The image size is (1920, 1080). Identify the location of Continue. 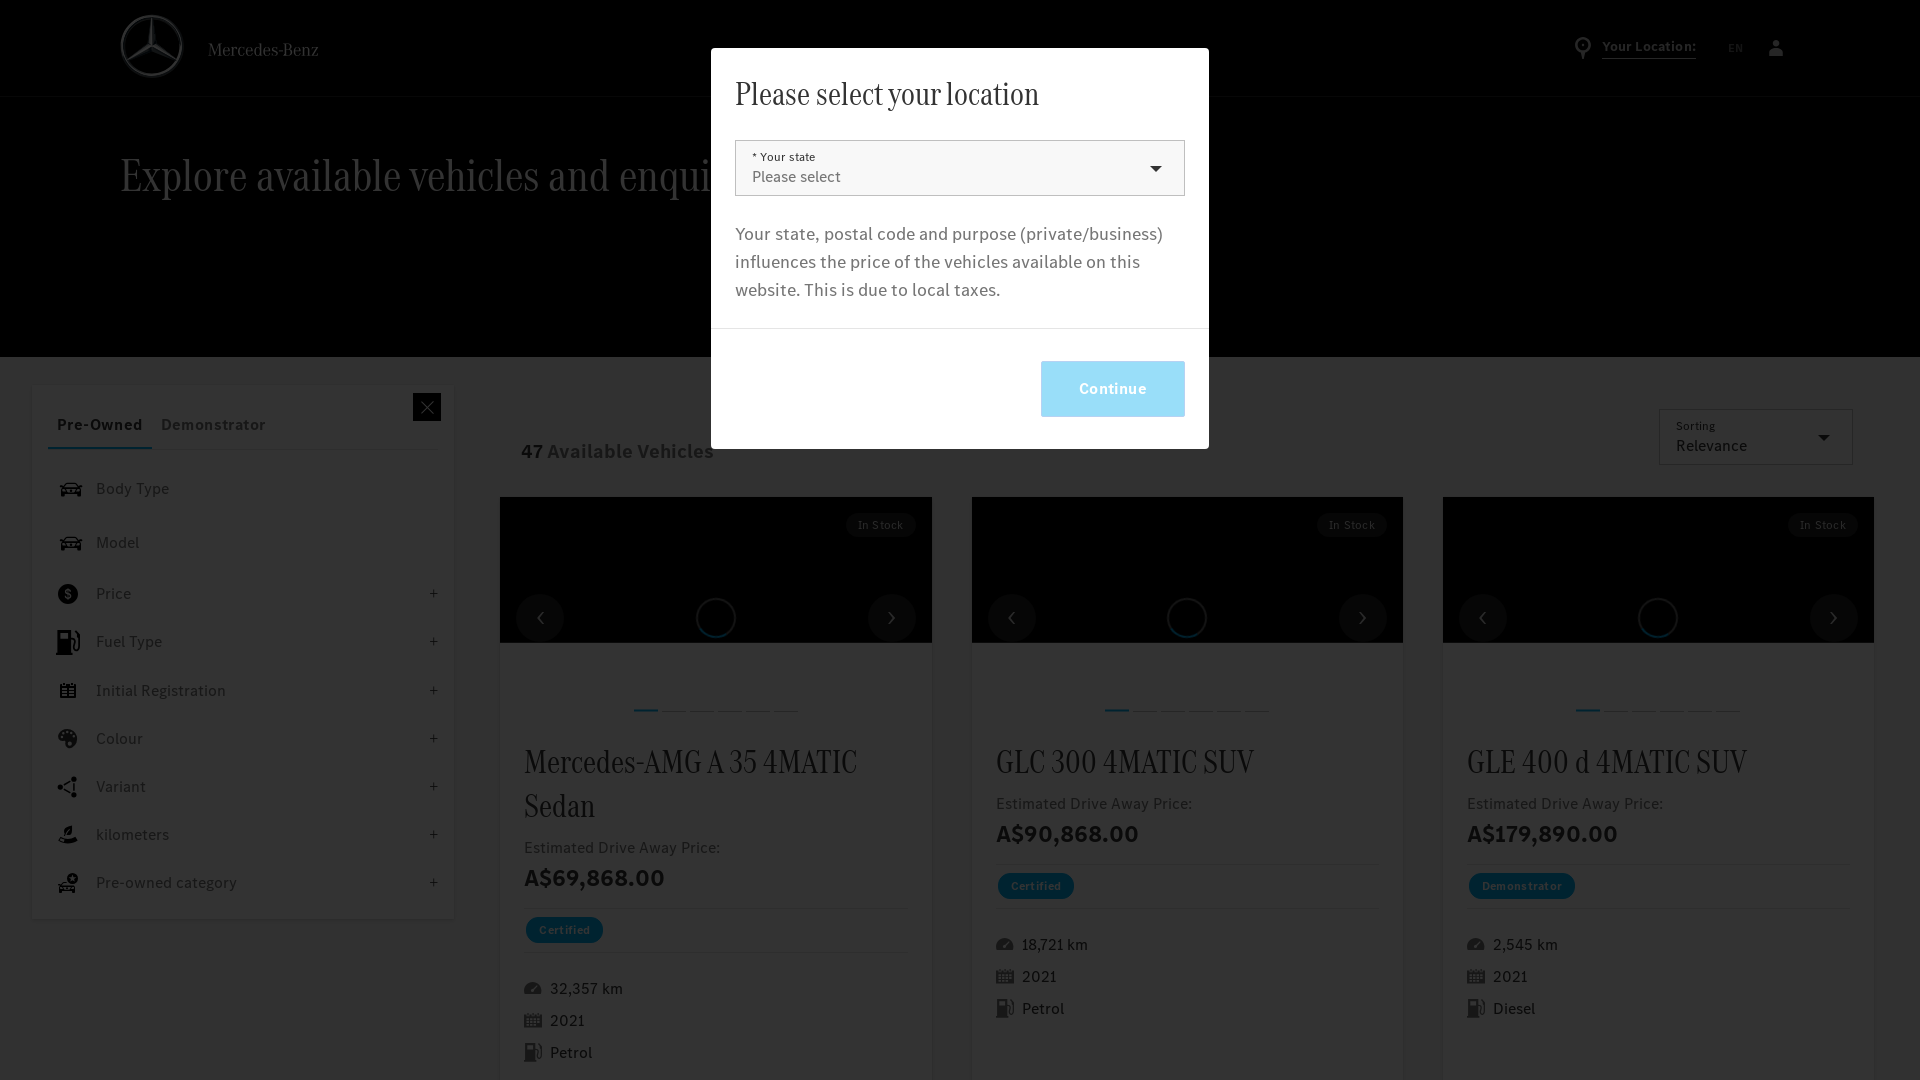
(1113, 389).